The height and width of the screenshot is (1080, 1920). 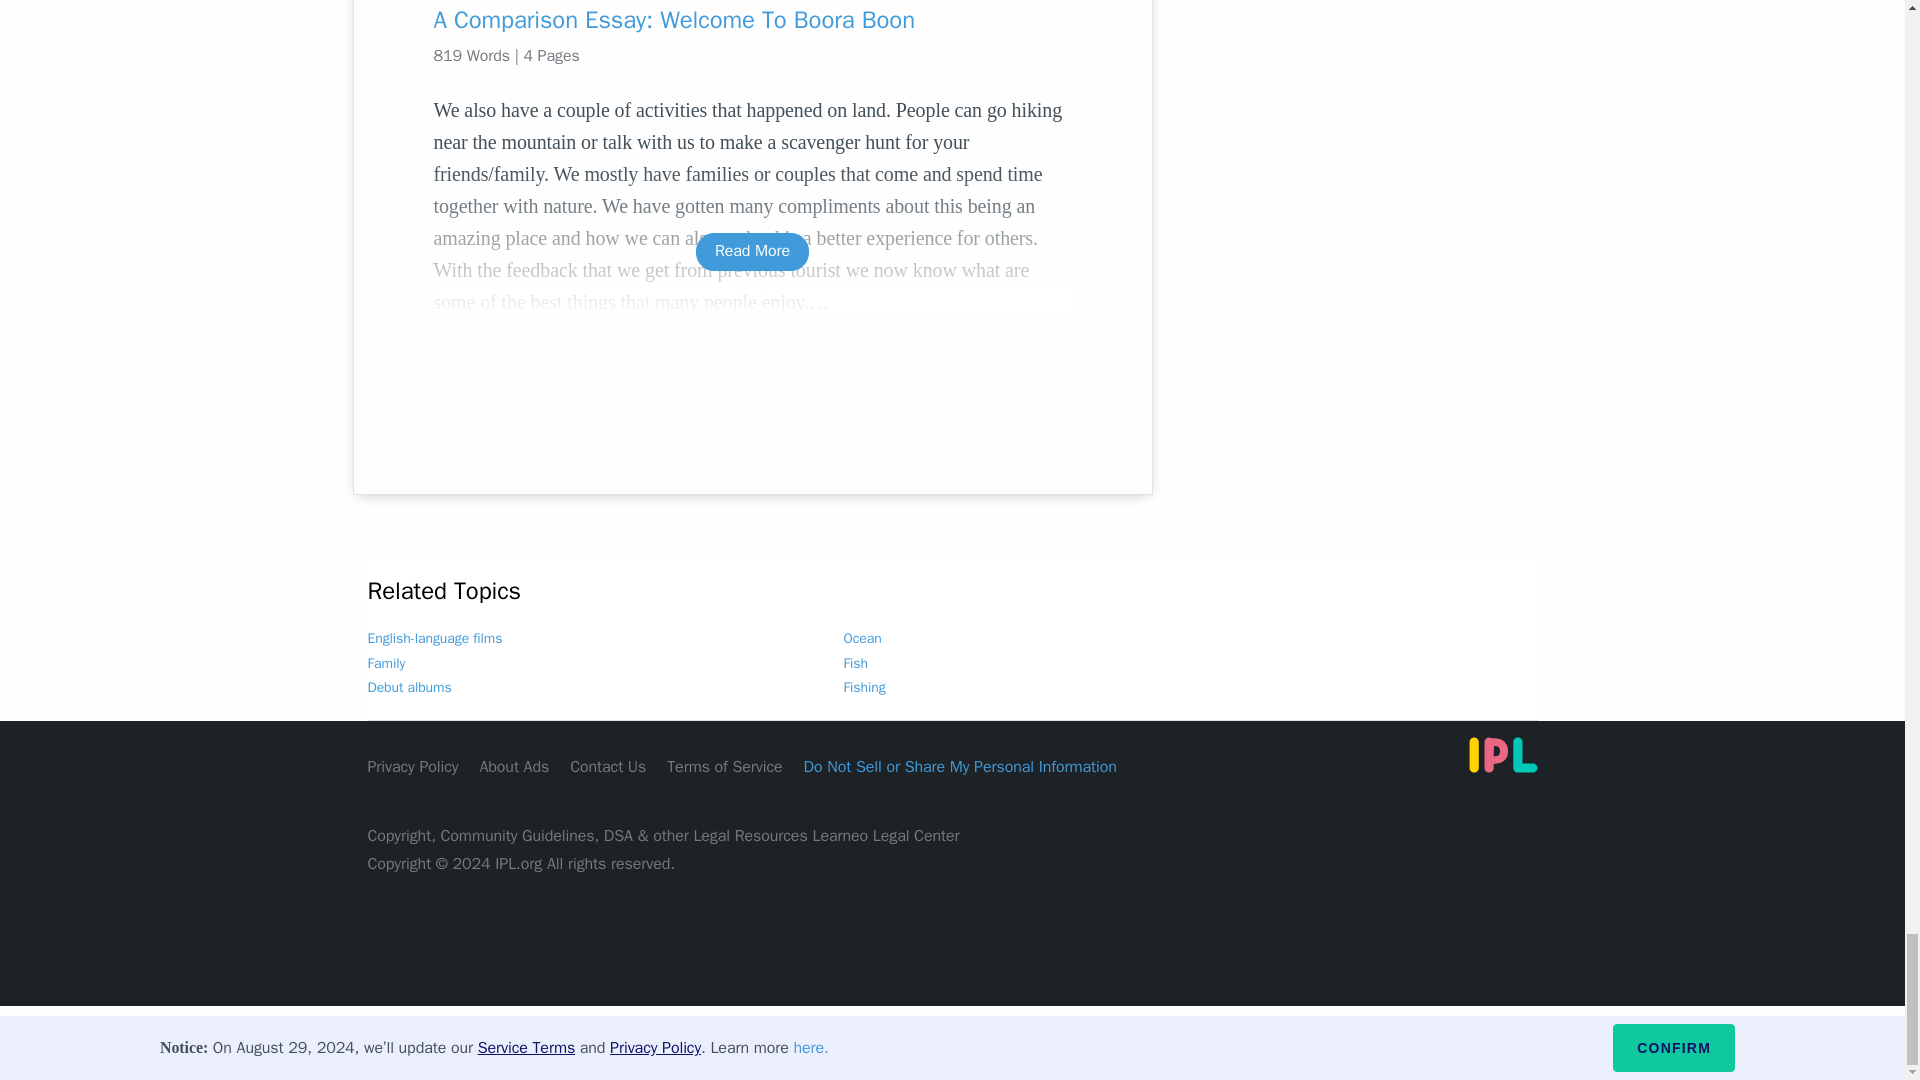 I want to click on Privacy Policy, so click(x=413, y=766).